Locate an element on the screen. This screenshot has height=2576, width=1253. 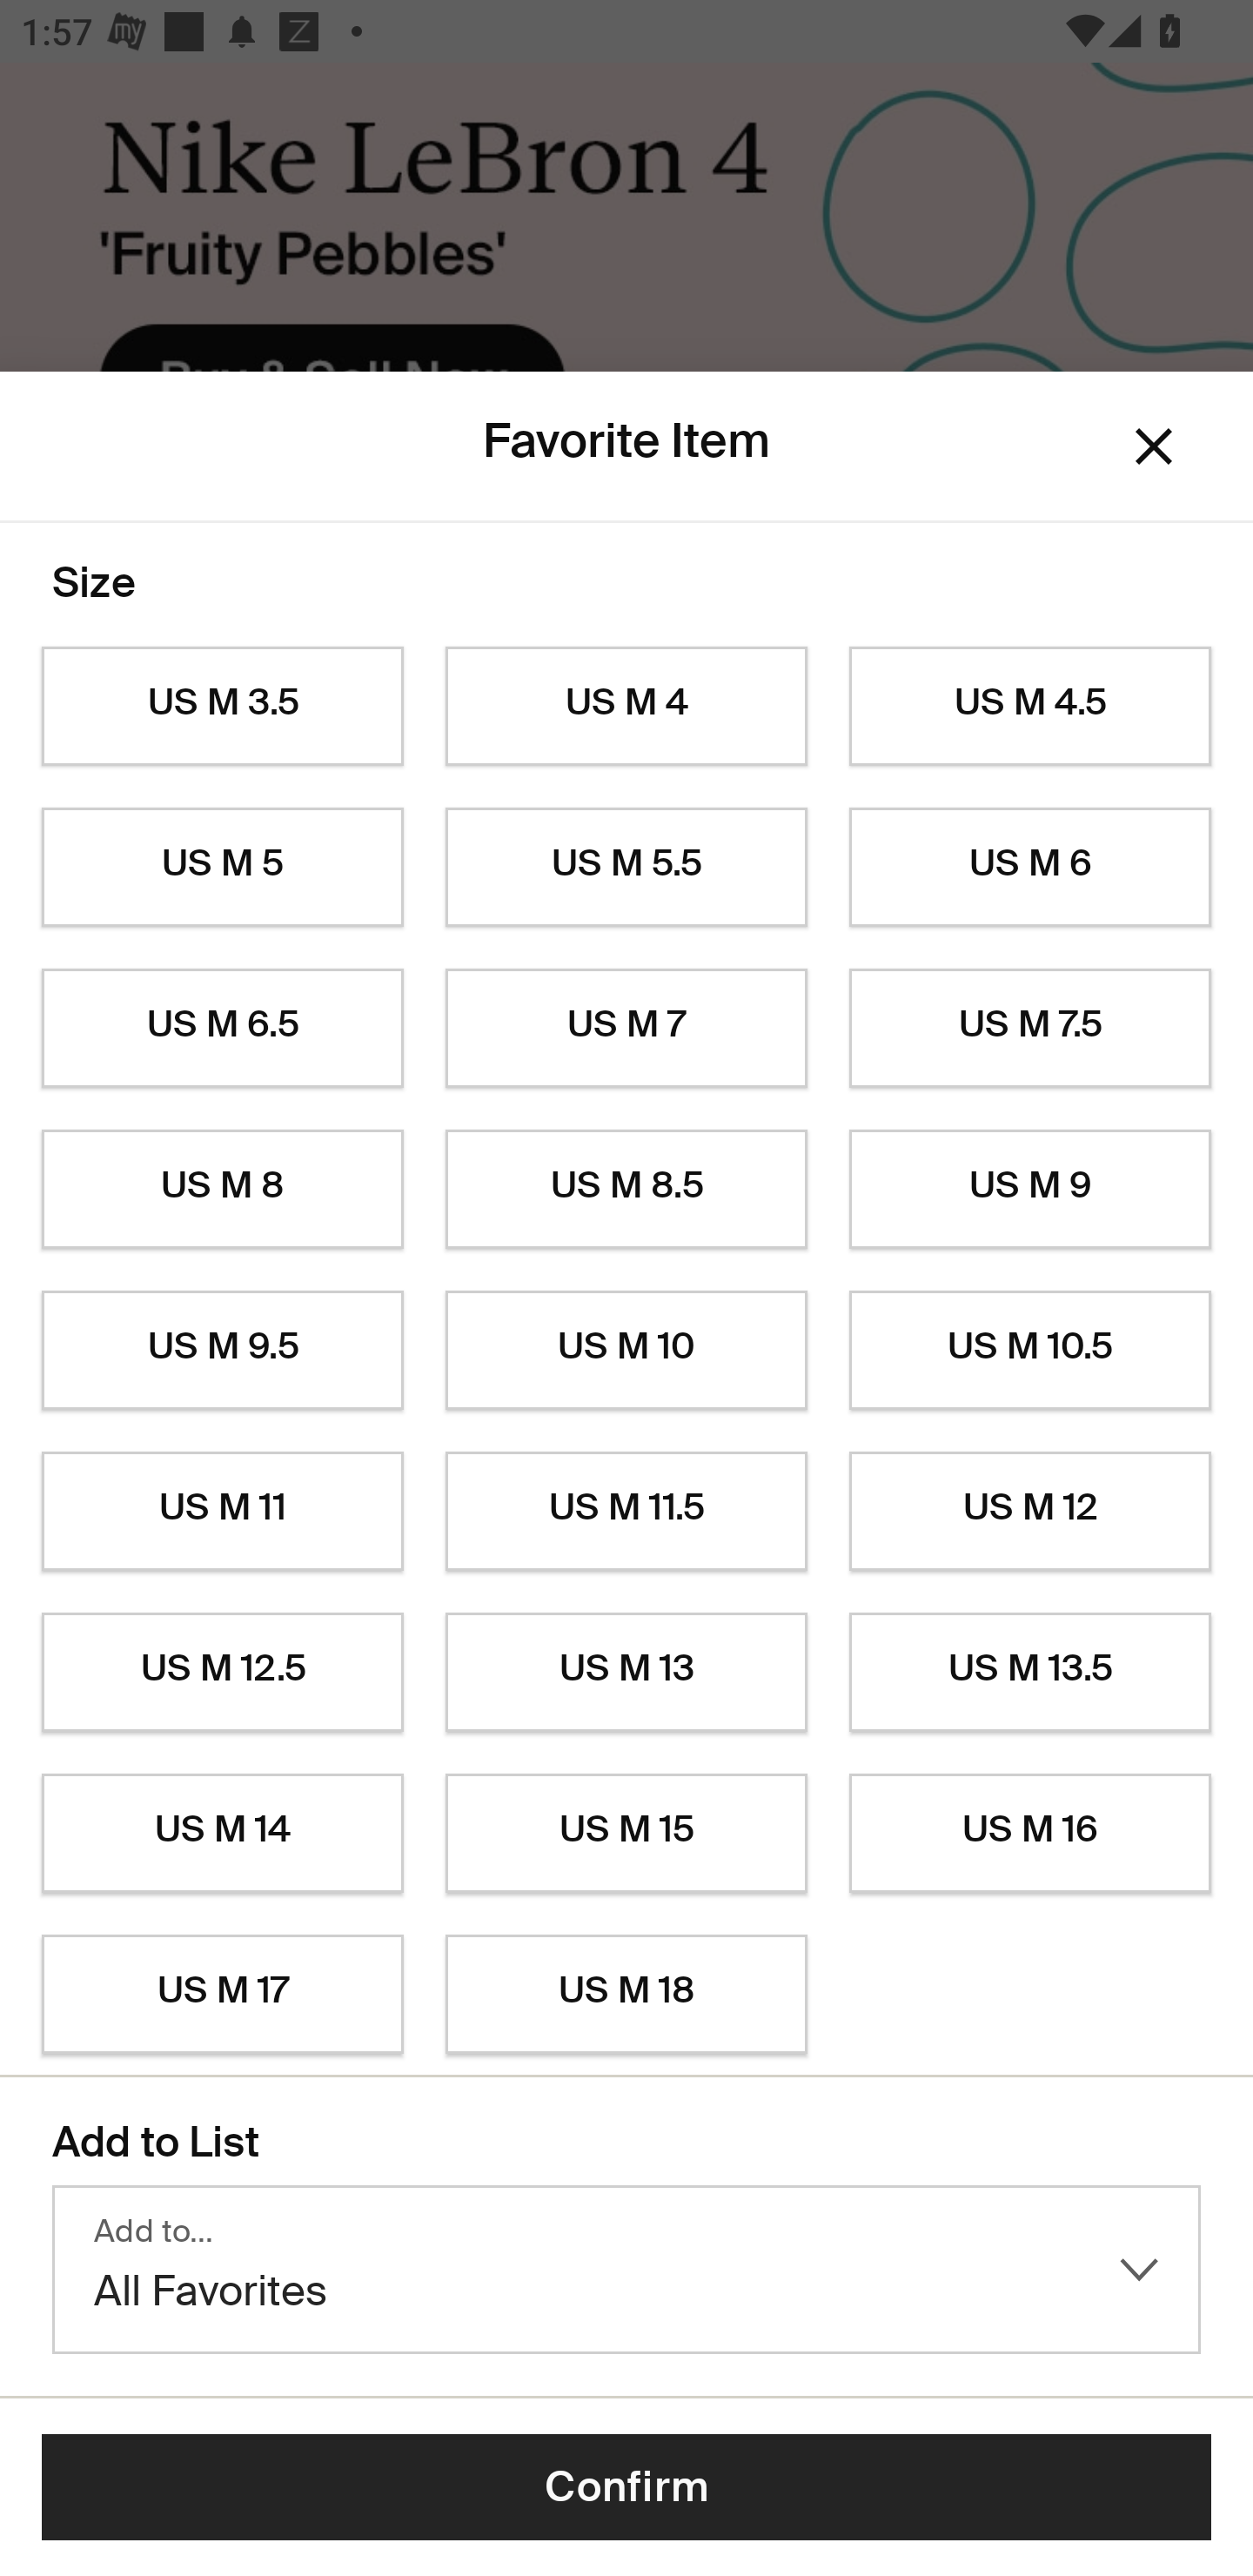
US M 9.5 is located at coordinates (222, 1351).